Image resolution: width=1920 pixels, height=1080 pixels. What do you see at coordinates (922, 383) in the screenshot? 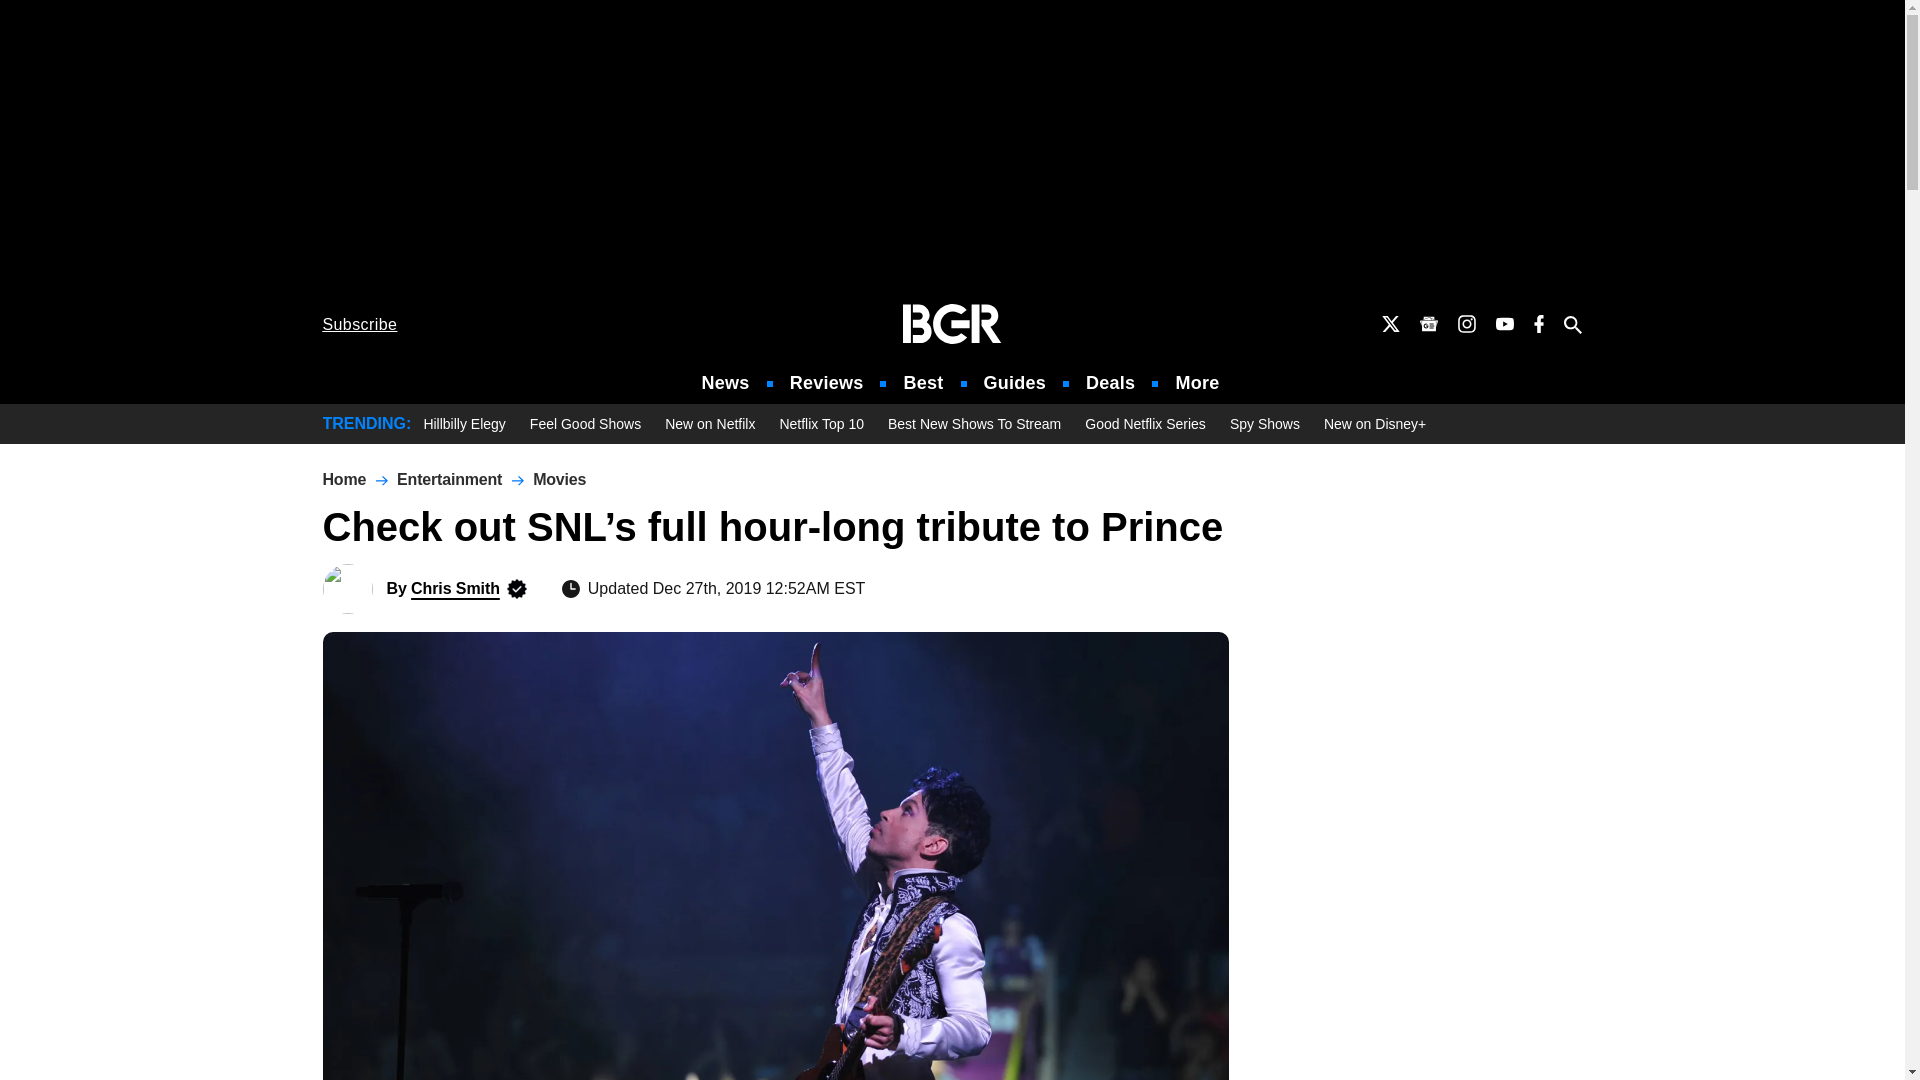
I see `Best` at bounding box center [922, 383].